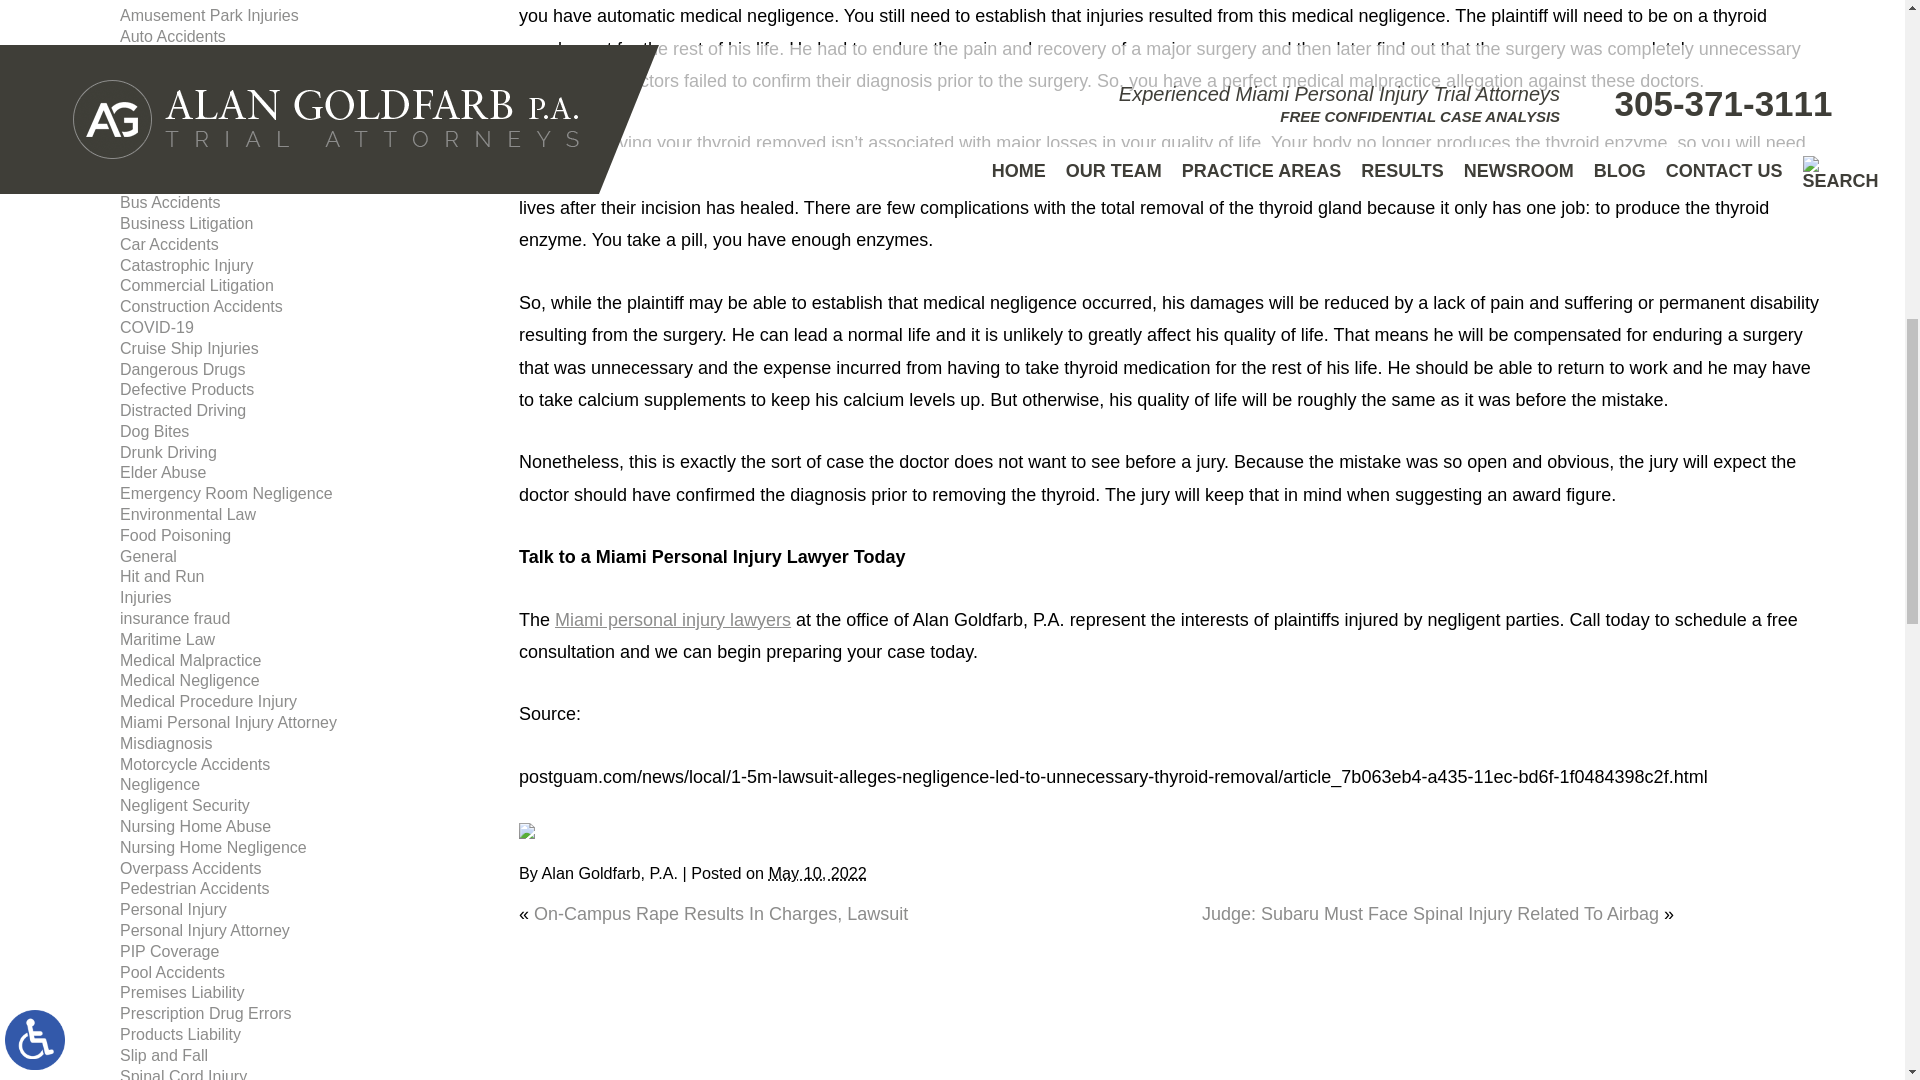  I want to click on Facebook, so click(526, 830).